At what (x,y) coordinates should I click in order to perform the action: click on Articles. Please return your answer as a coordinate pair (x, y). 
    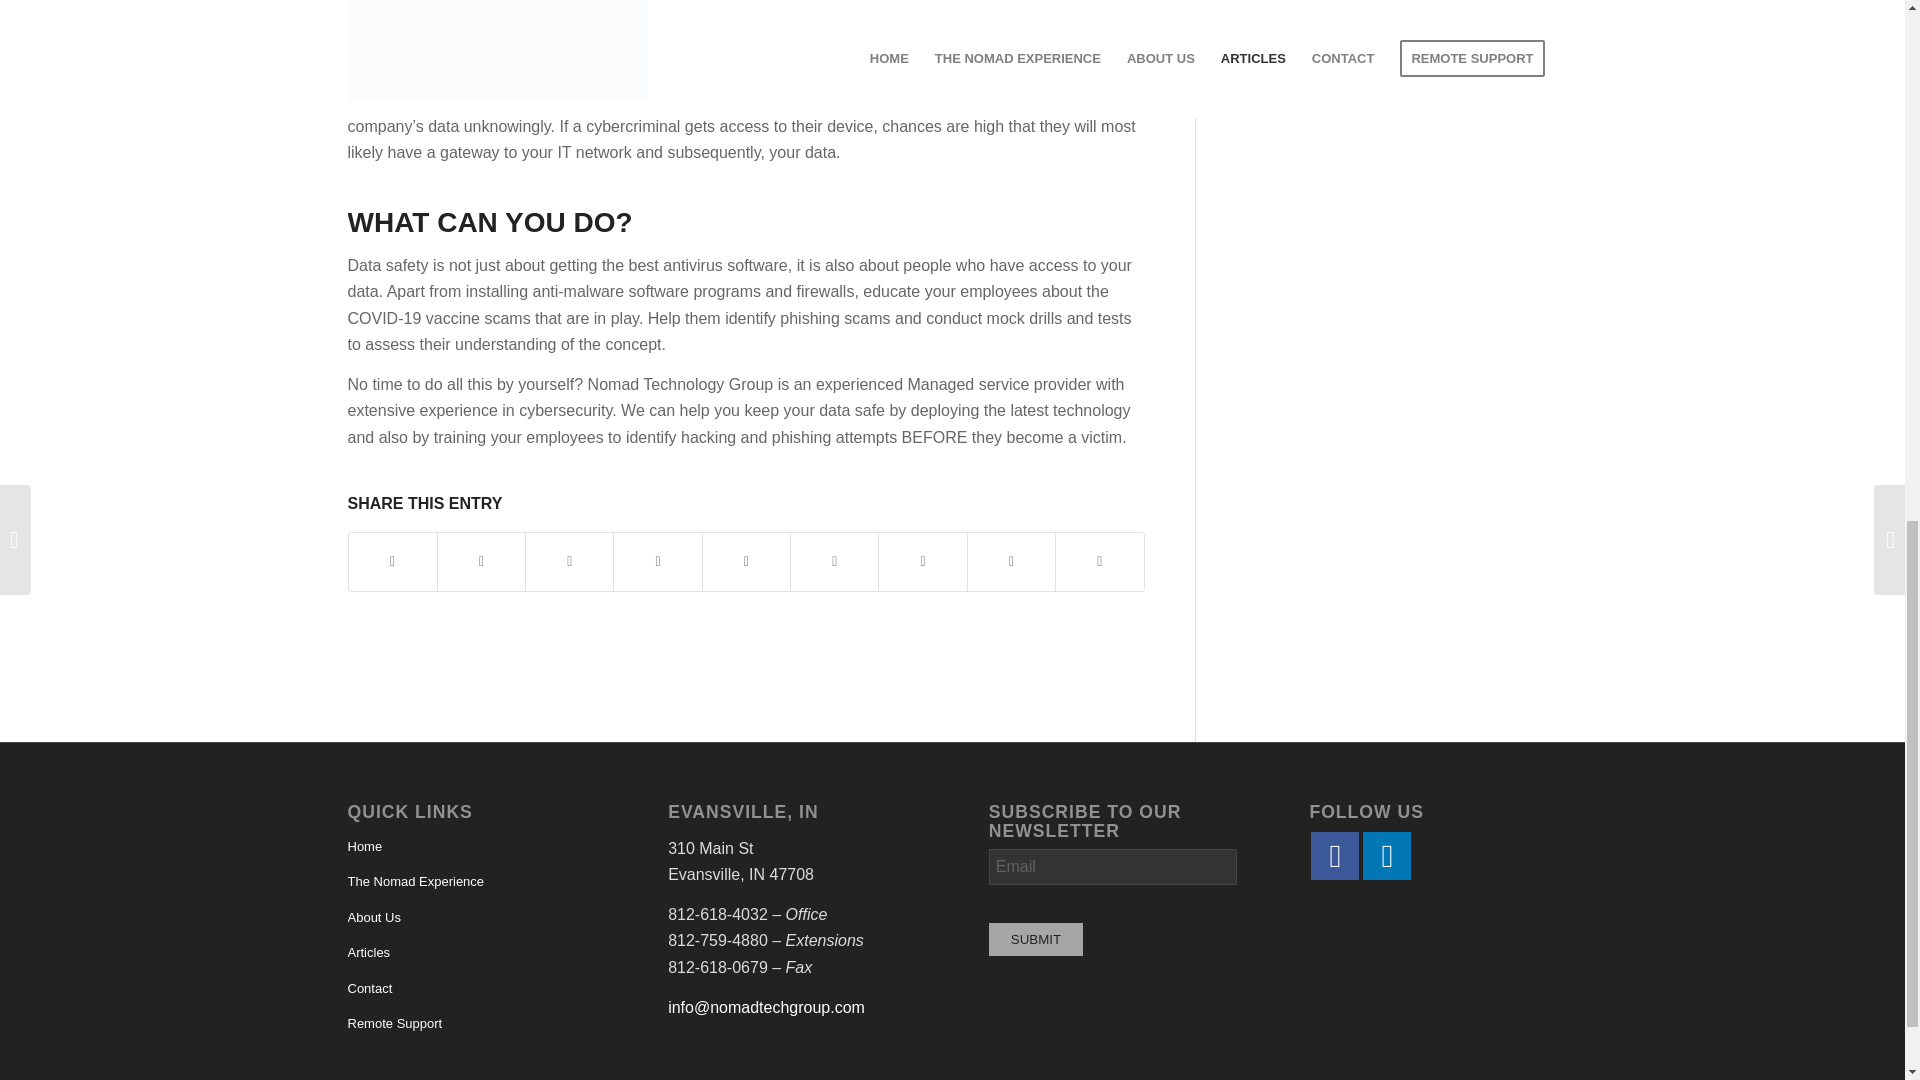
    Looking at the image, I should click on (471, 953).